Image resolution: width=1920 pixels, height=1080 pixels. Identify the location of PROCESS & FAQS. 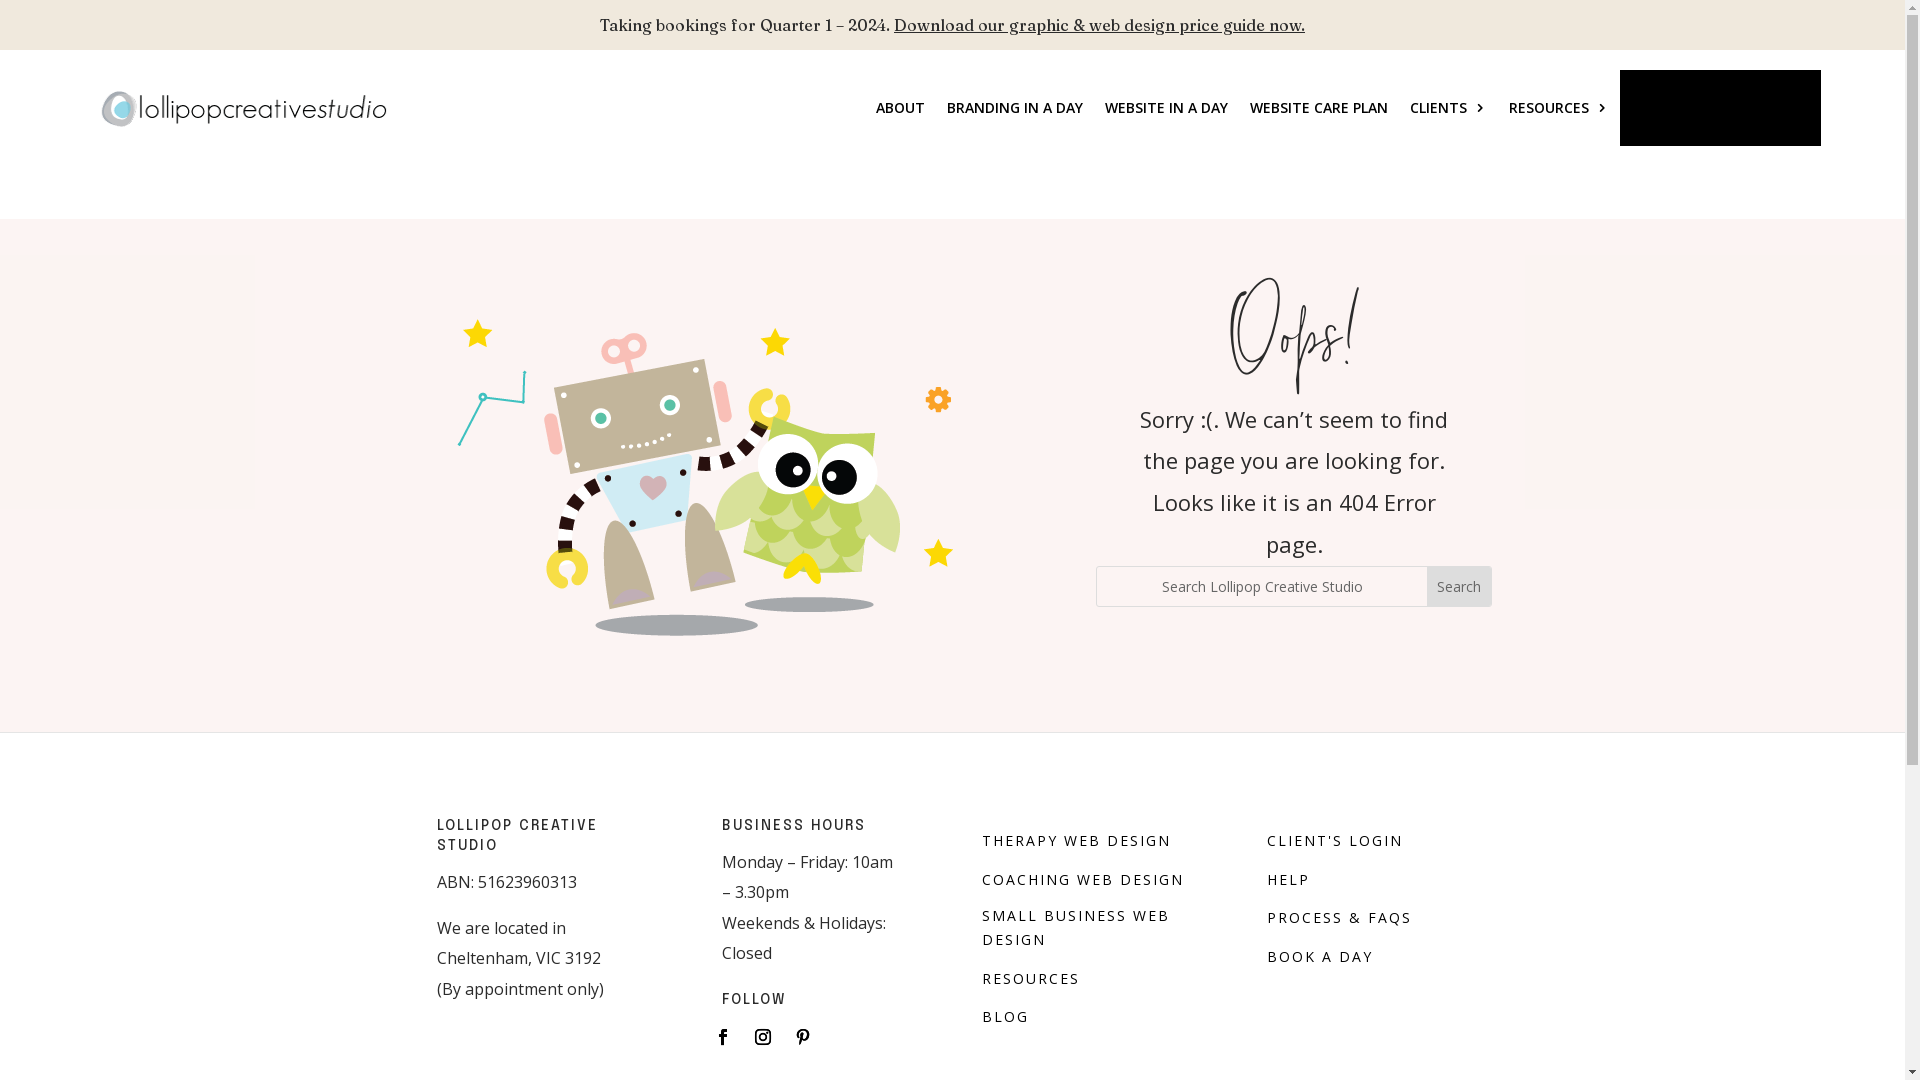
(1340, 918).